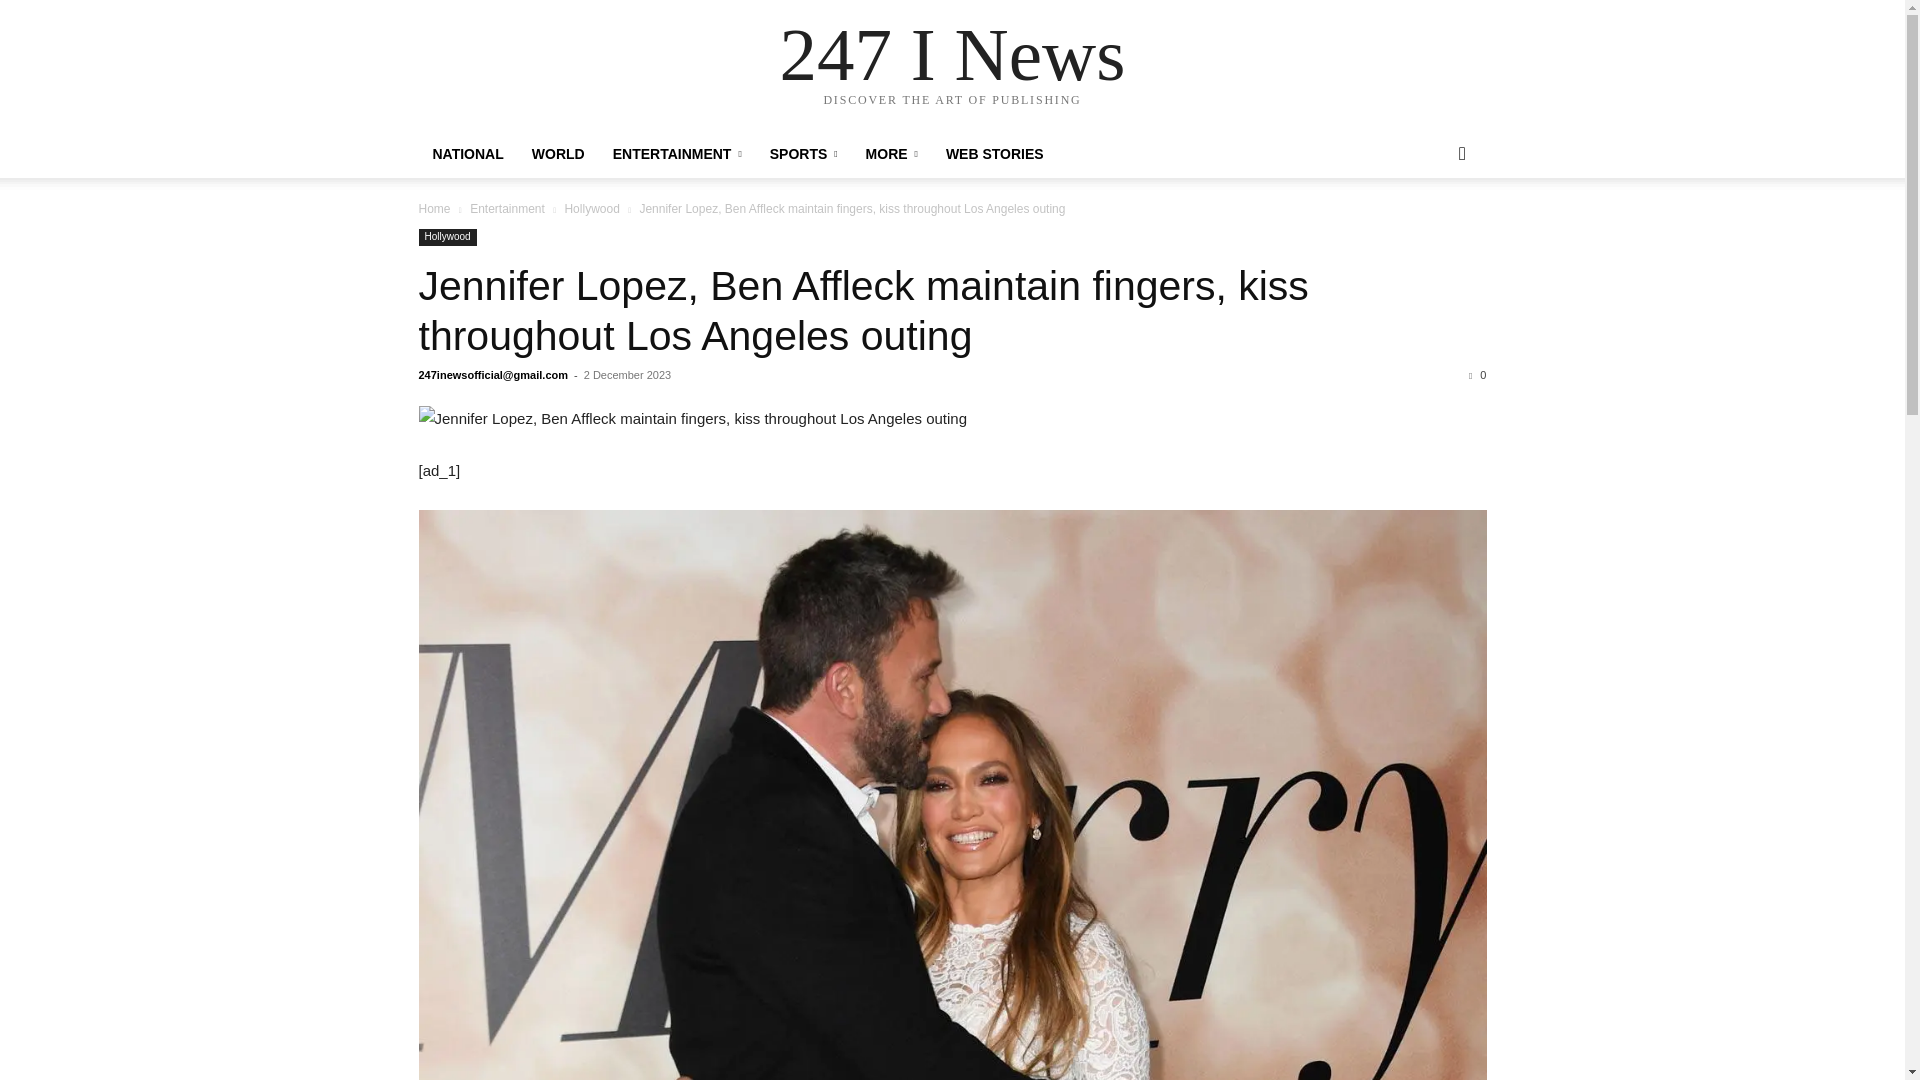 The image size is (1920, 1080). What do you see at coordinates (434, 208) in the screenshot?
I see `Home` at bounding box center [434, 208].